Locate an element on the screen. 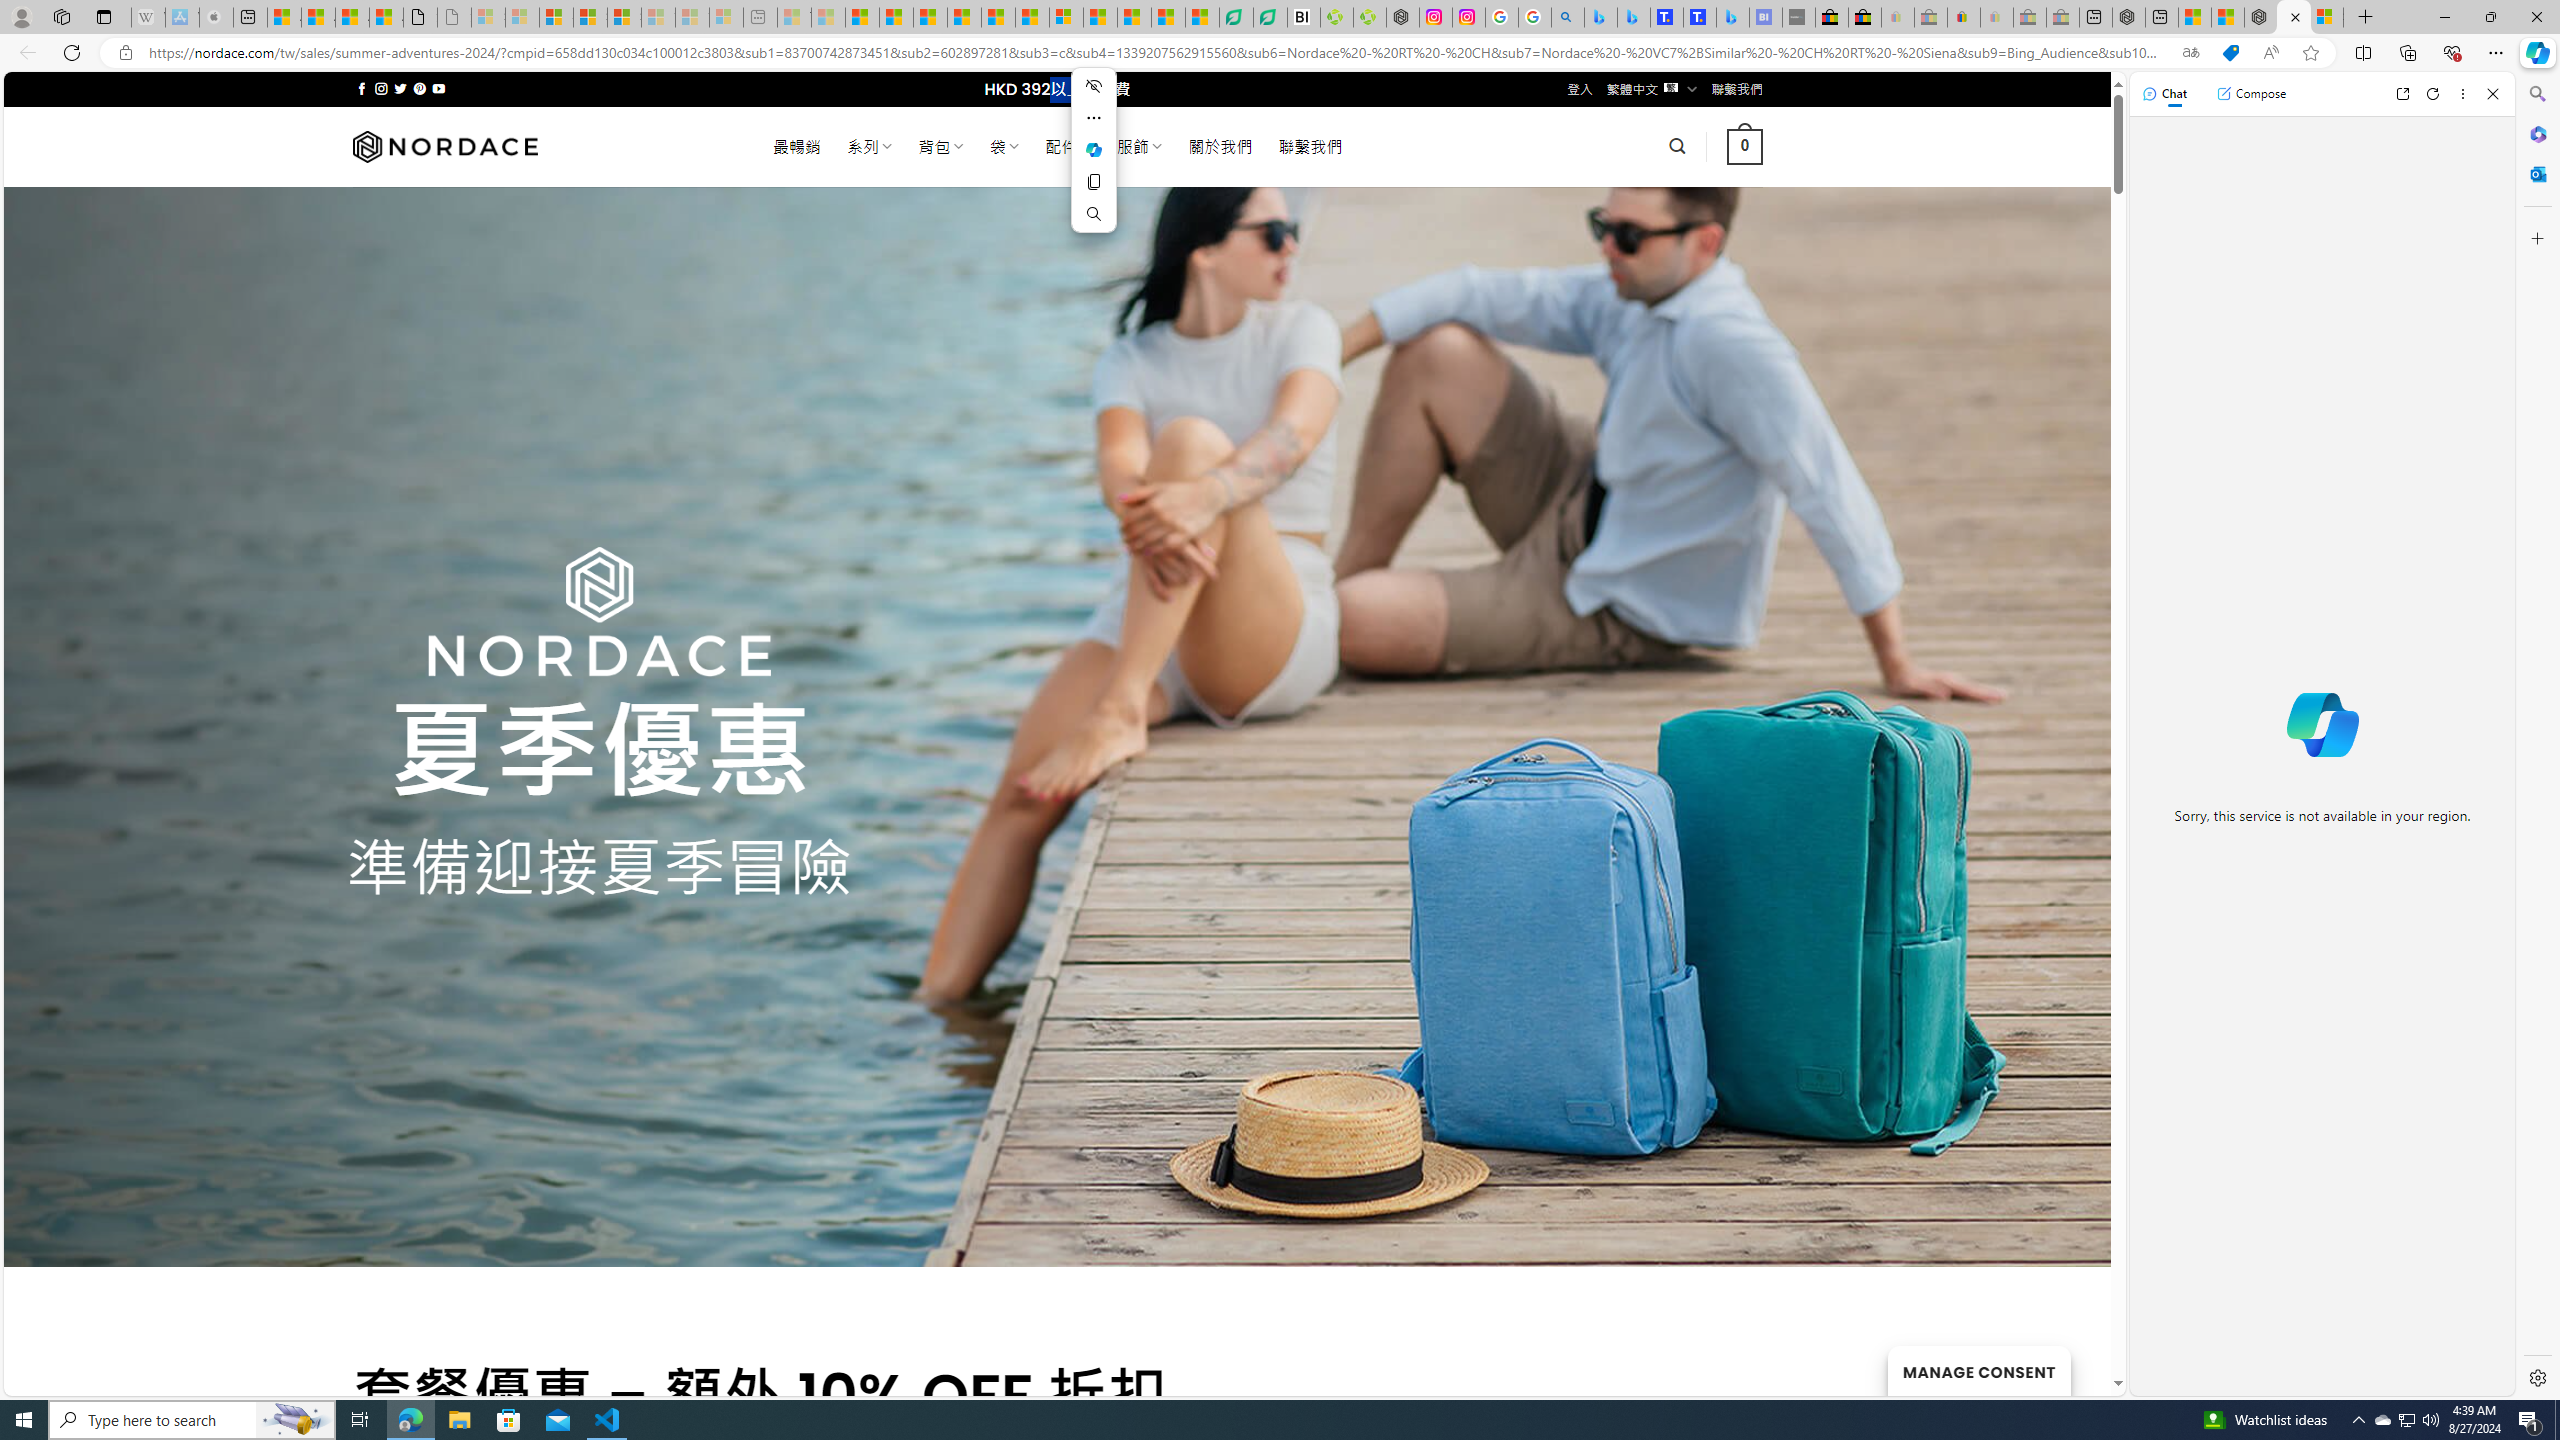 The image size is (2560, 1440). Nordace - Nordace Edin Collection is located at coordinates (1402, 17).